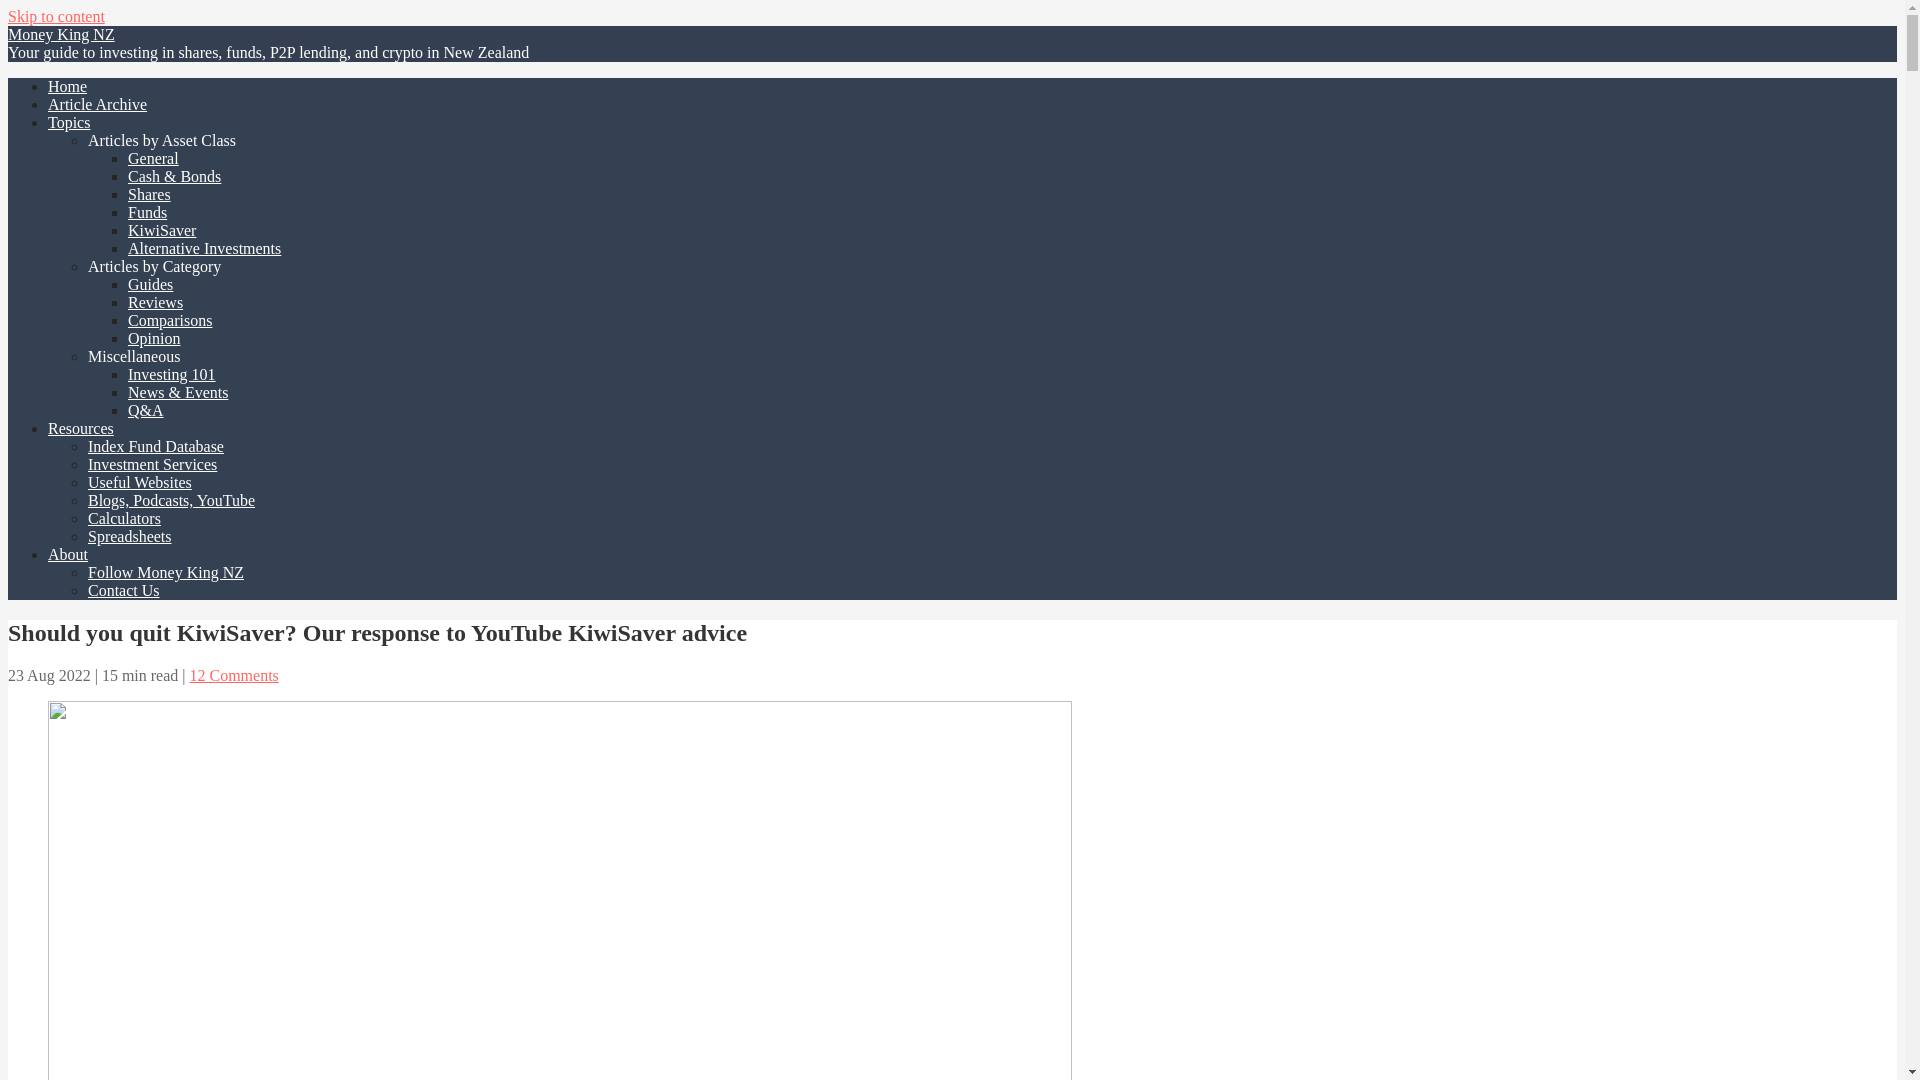  I want to click on Topics, so click(69, 122).